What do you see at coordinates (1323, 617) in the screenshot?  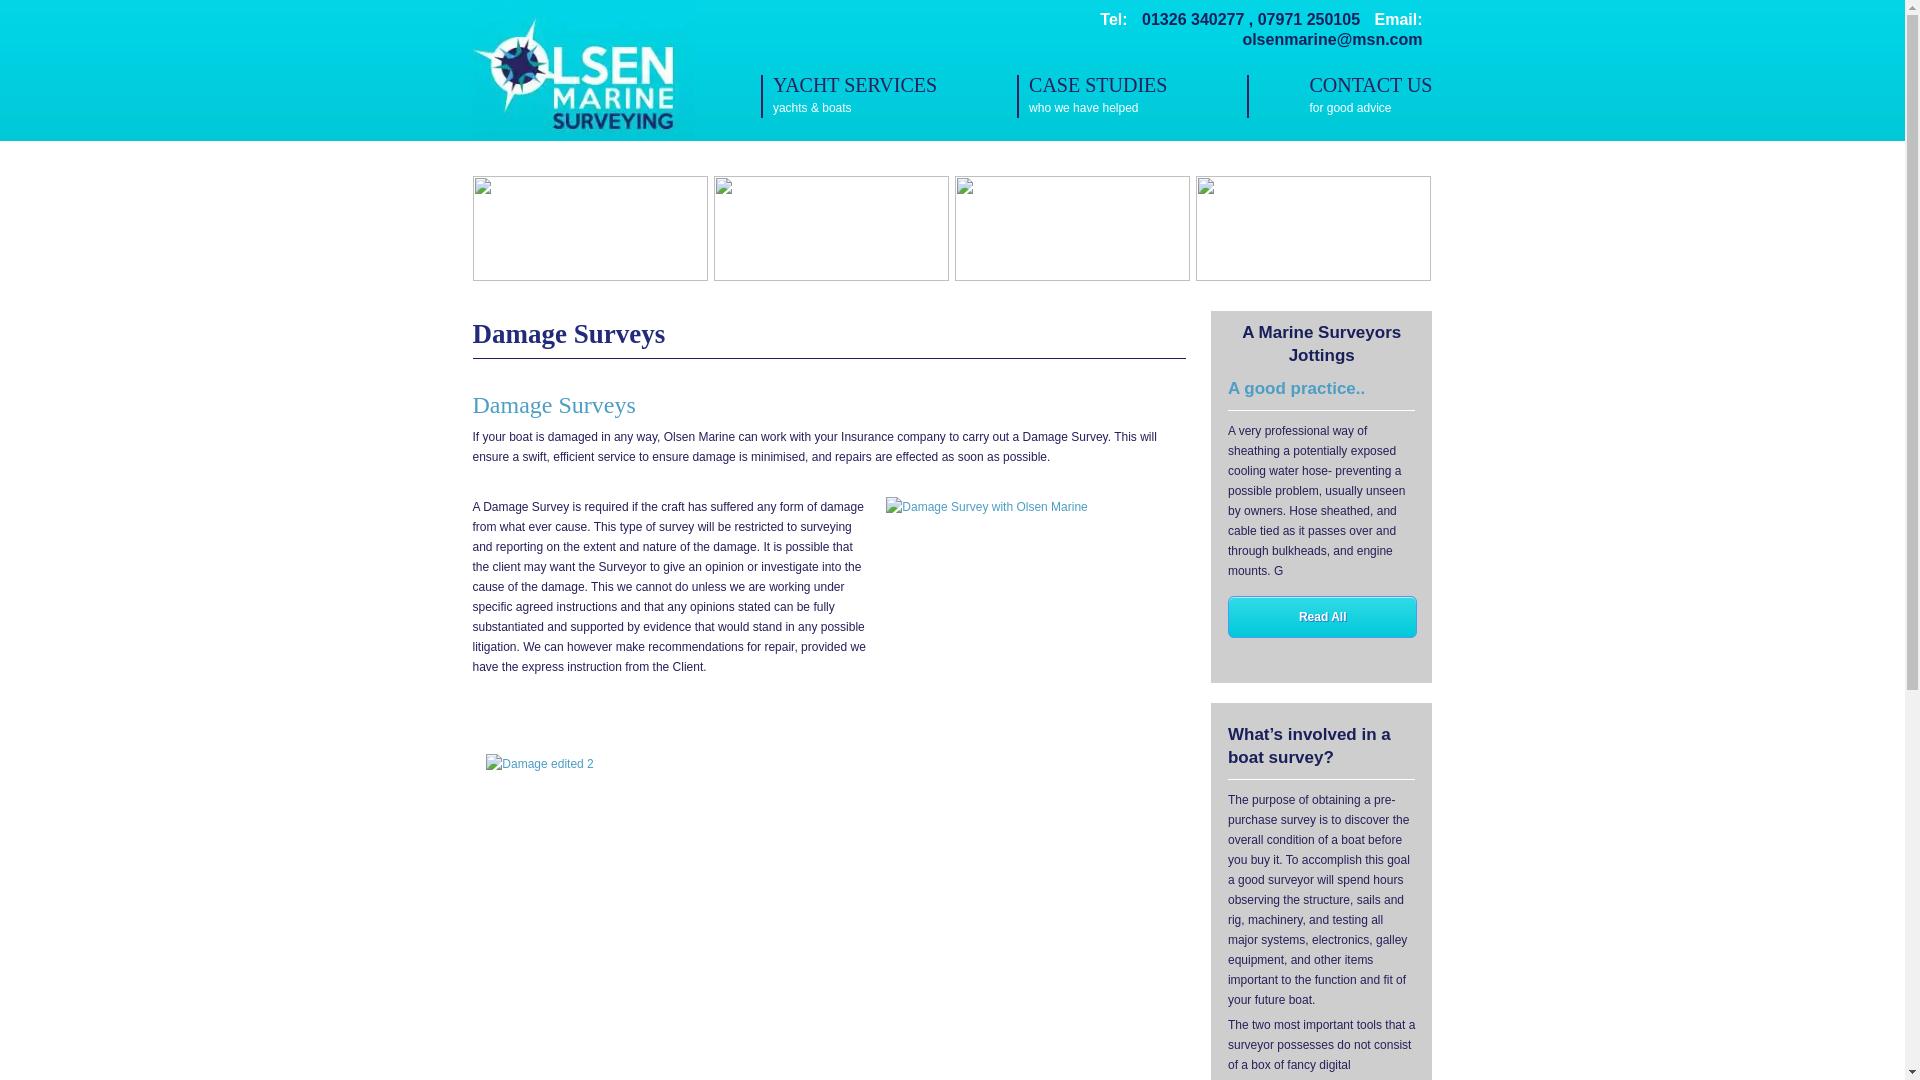 I see `Read All` at bounding box center [1323, 617].